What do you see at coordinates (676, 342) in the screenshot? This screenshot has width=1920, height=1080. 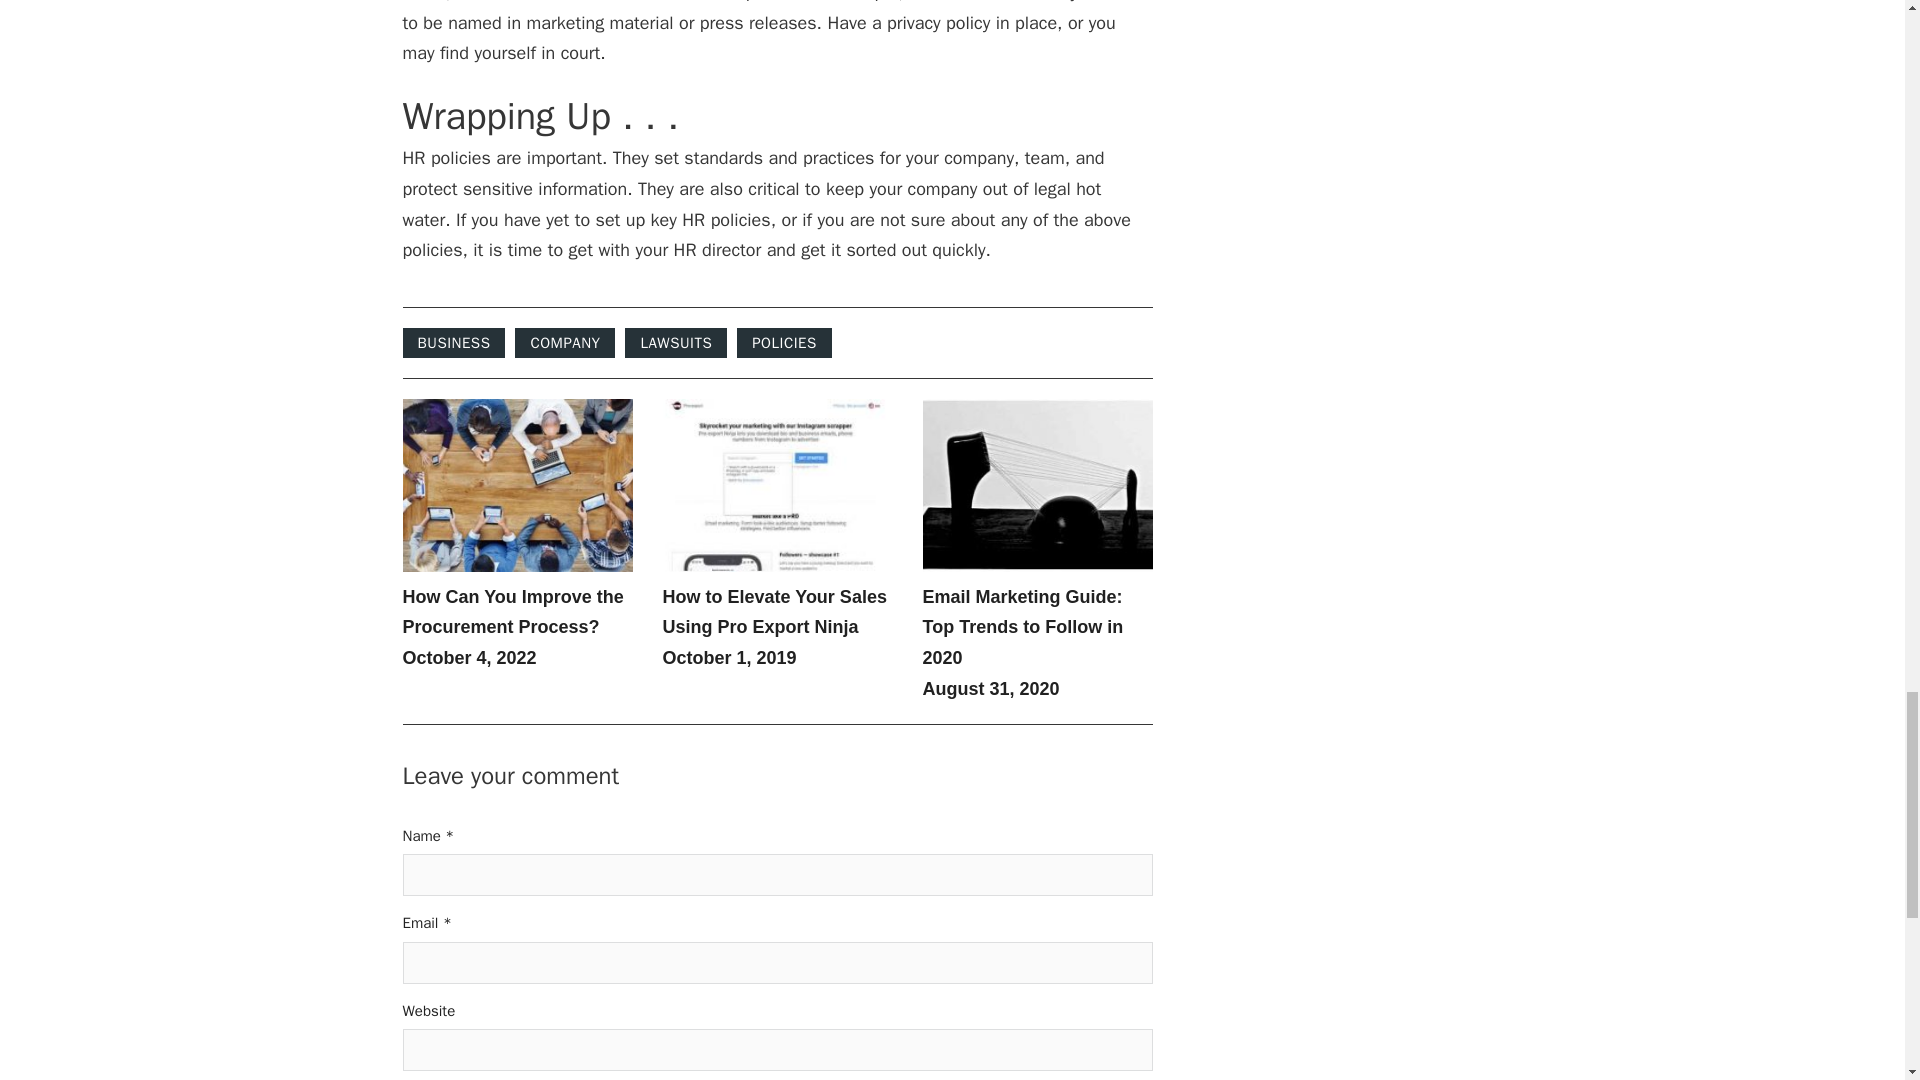 I see `LAWSUITS` at bounding box center [676, 342].